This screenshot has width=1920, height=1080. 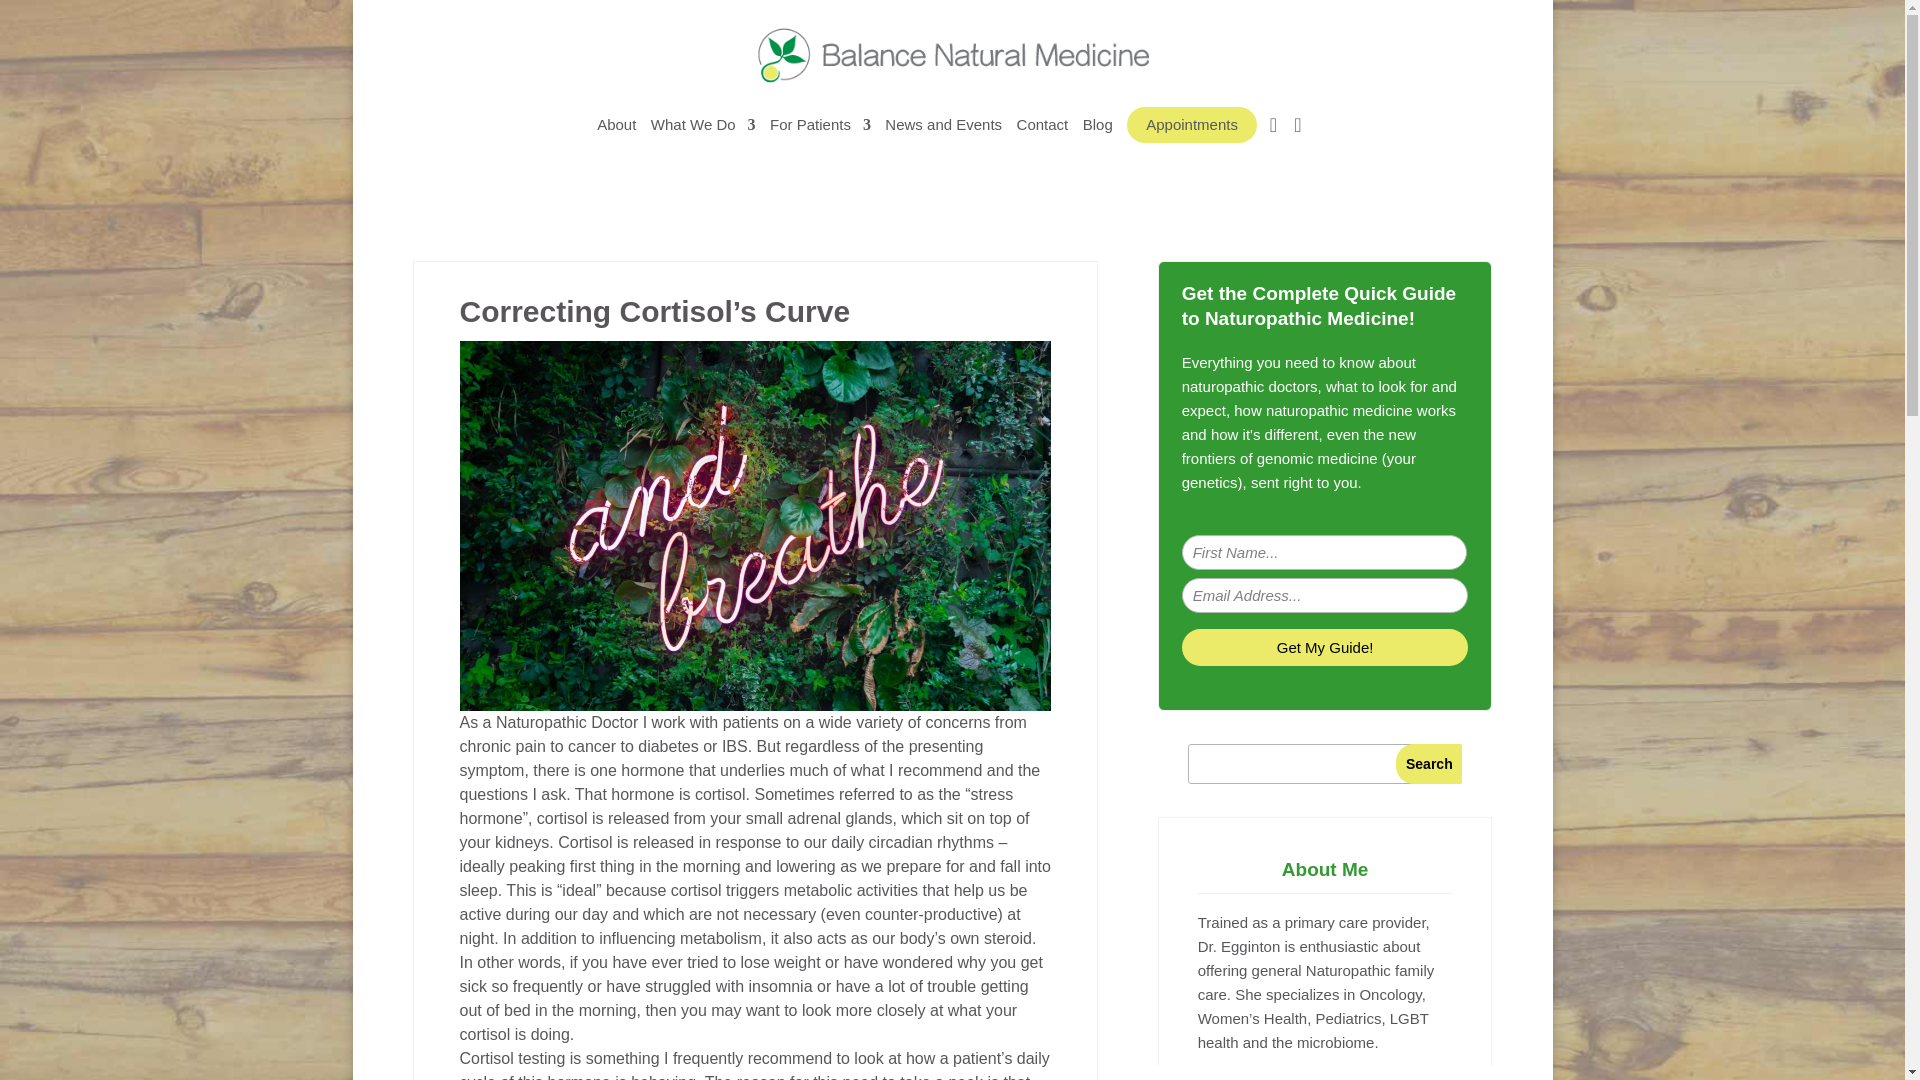 I want to click on Contact, so click(x=1043, y=134).